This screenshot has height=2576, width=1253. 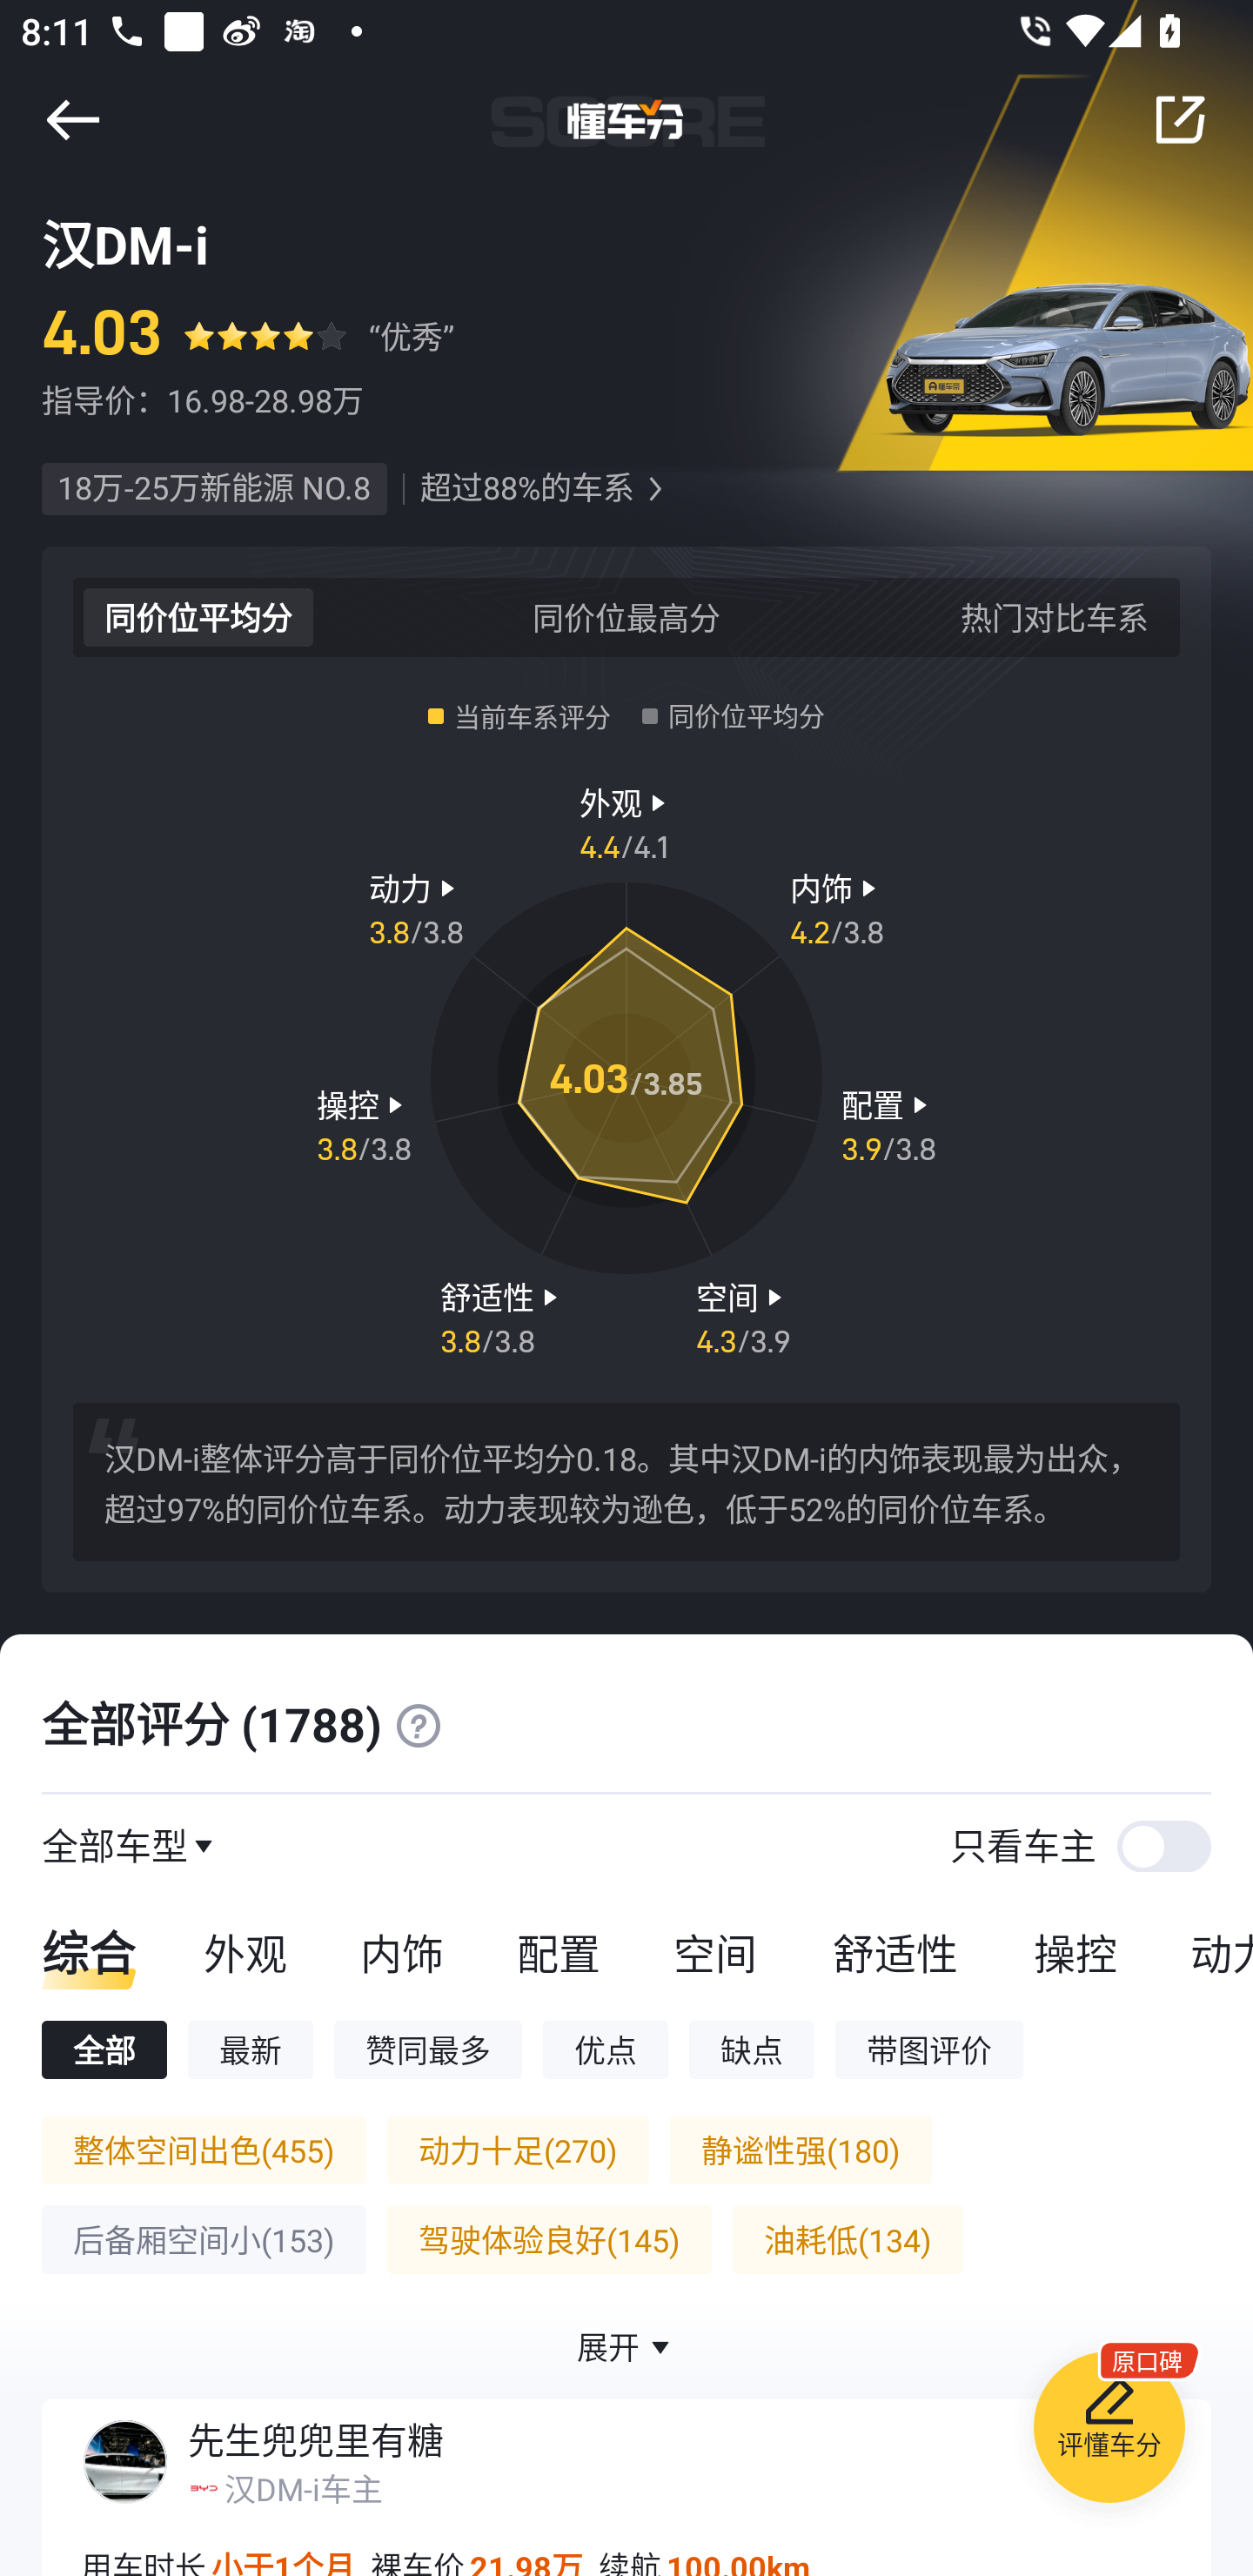 What do you see at coordinates (502, 1316) in the screenshot?
I see `舒适性  3.8 / 3.8` at bounding box center [502, 1316].